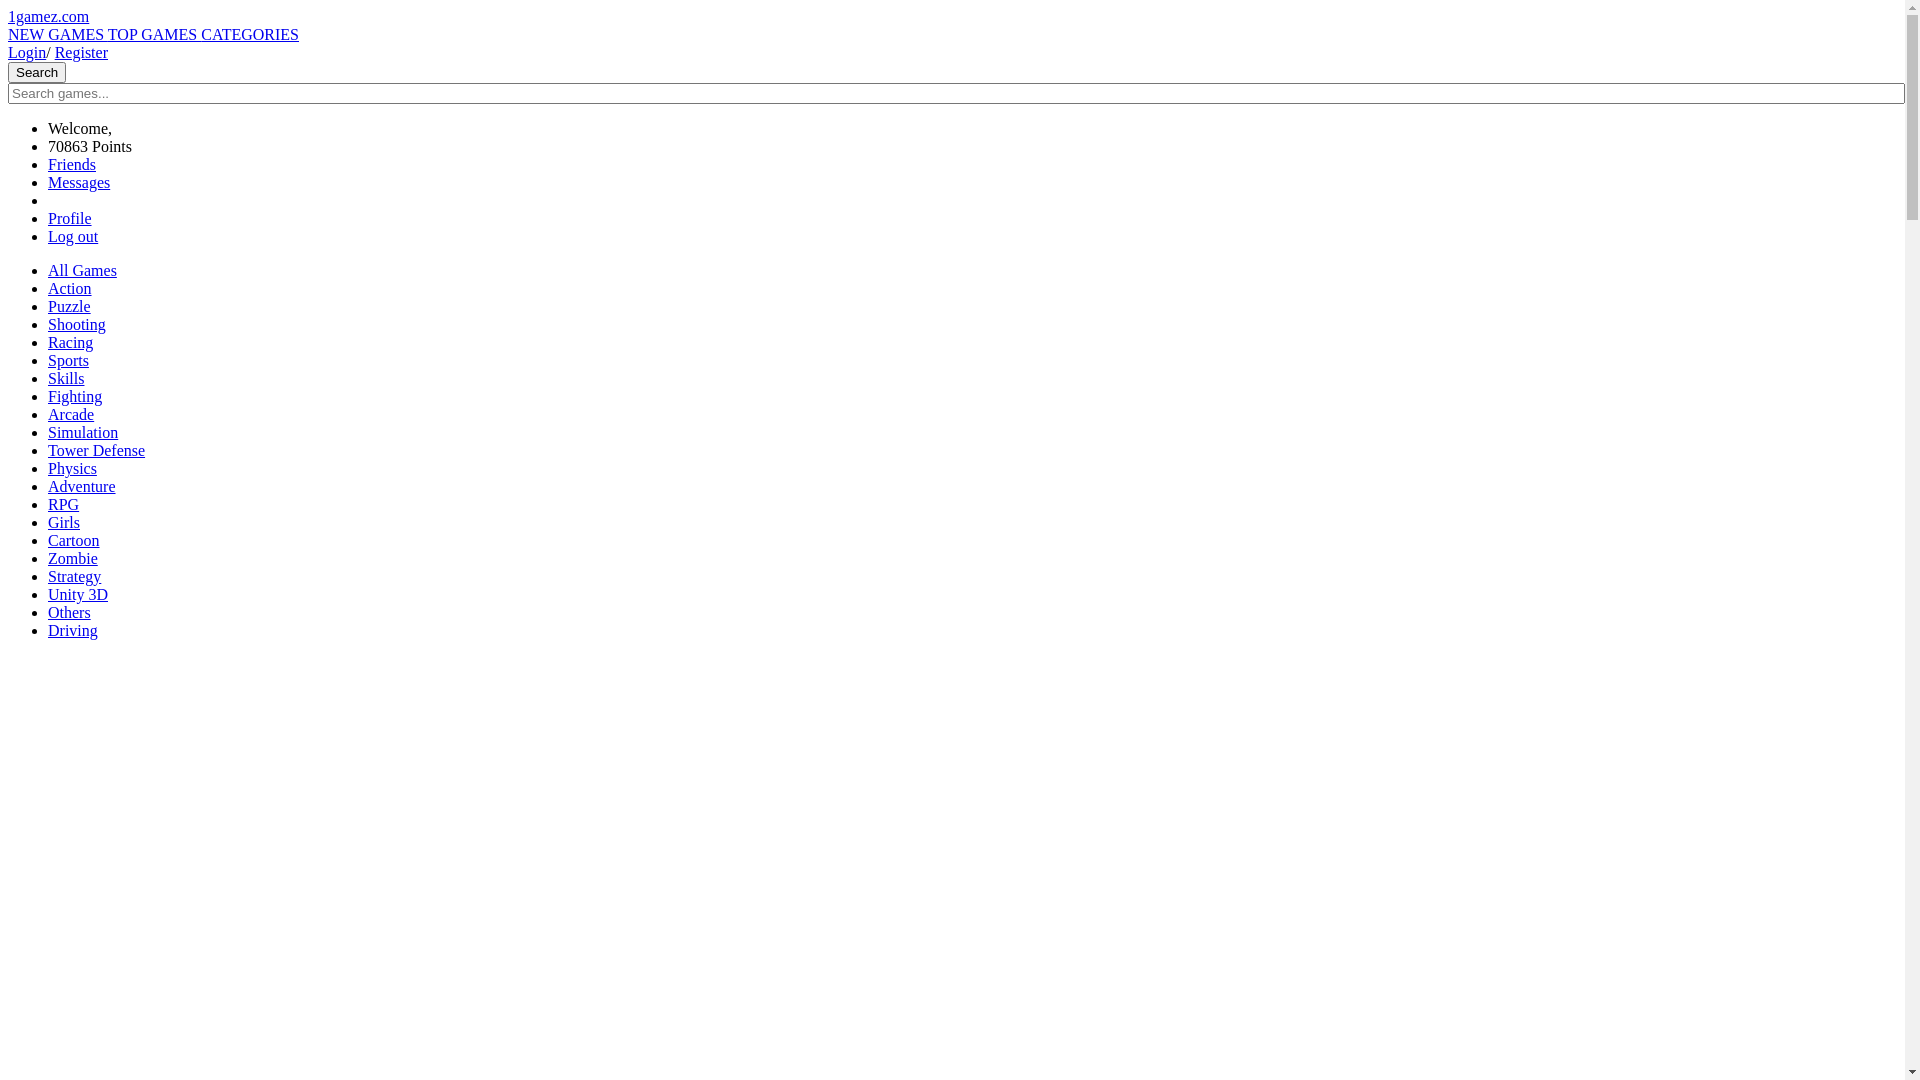  What do you see at coordinates (73, 236) in the screenshot?
I see `Log out` at bounding box center [73, 236].